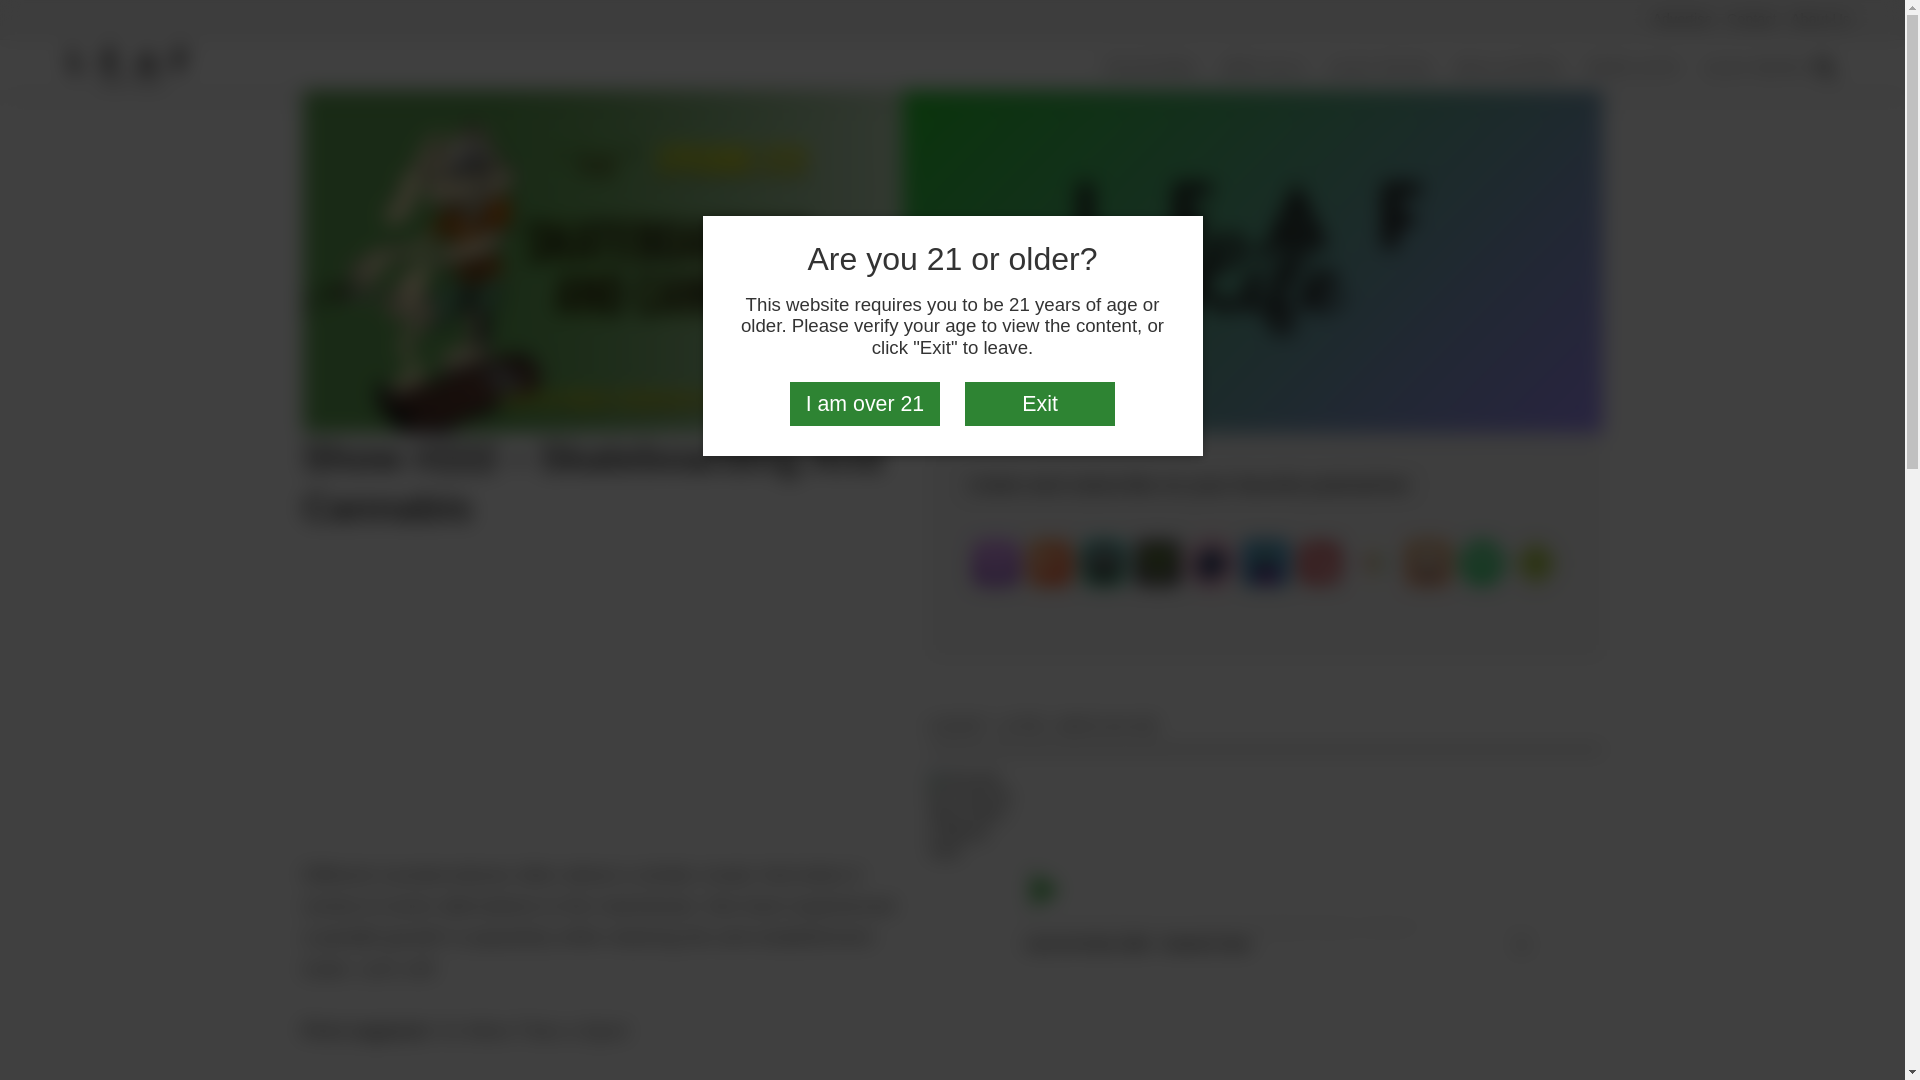  I want to click on SPECIALS, so click(1263, 68).